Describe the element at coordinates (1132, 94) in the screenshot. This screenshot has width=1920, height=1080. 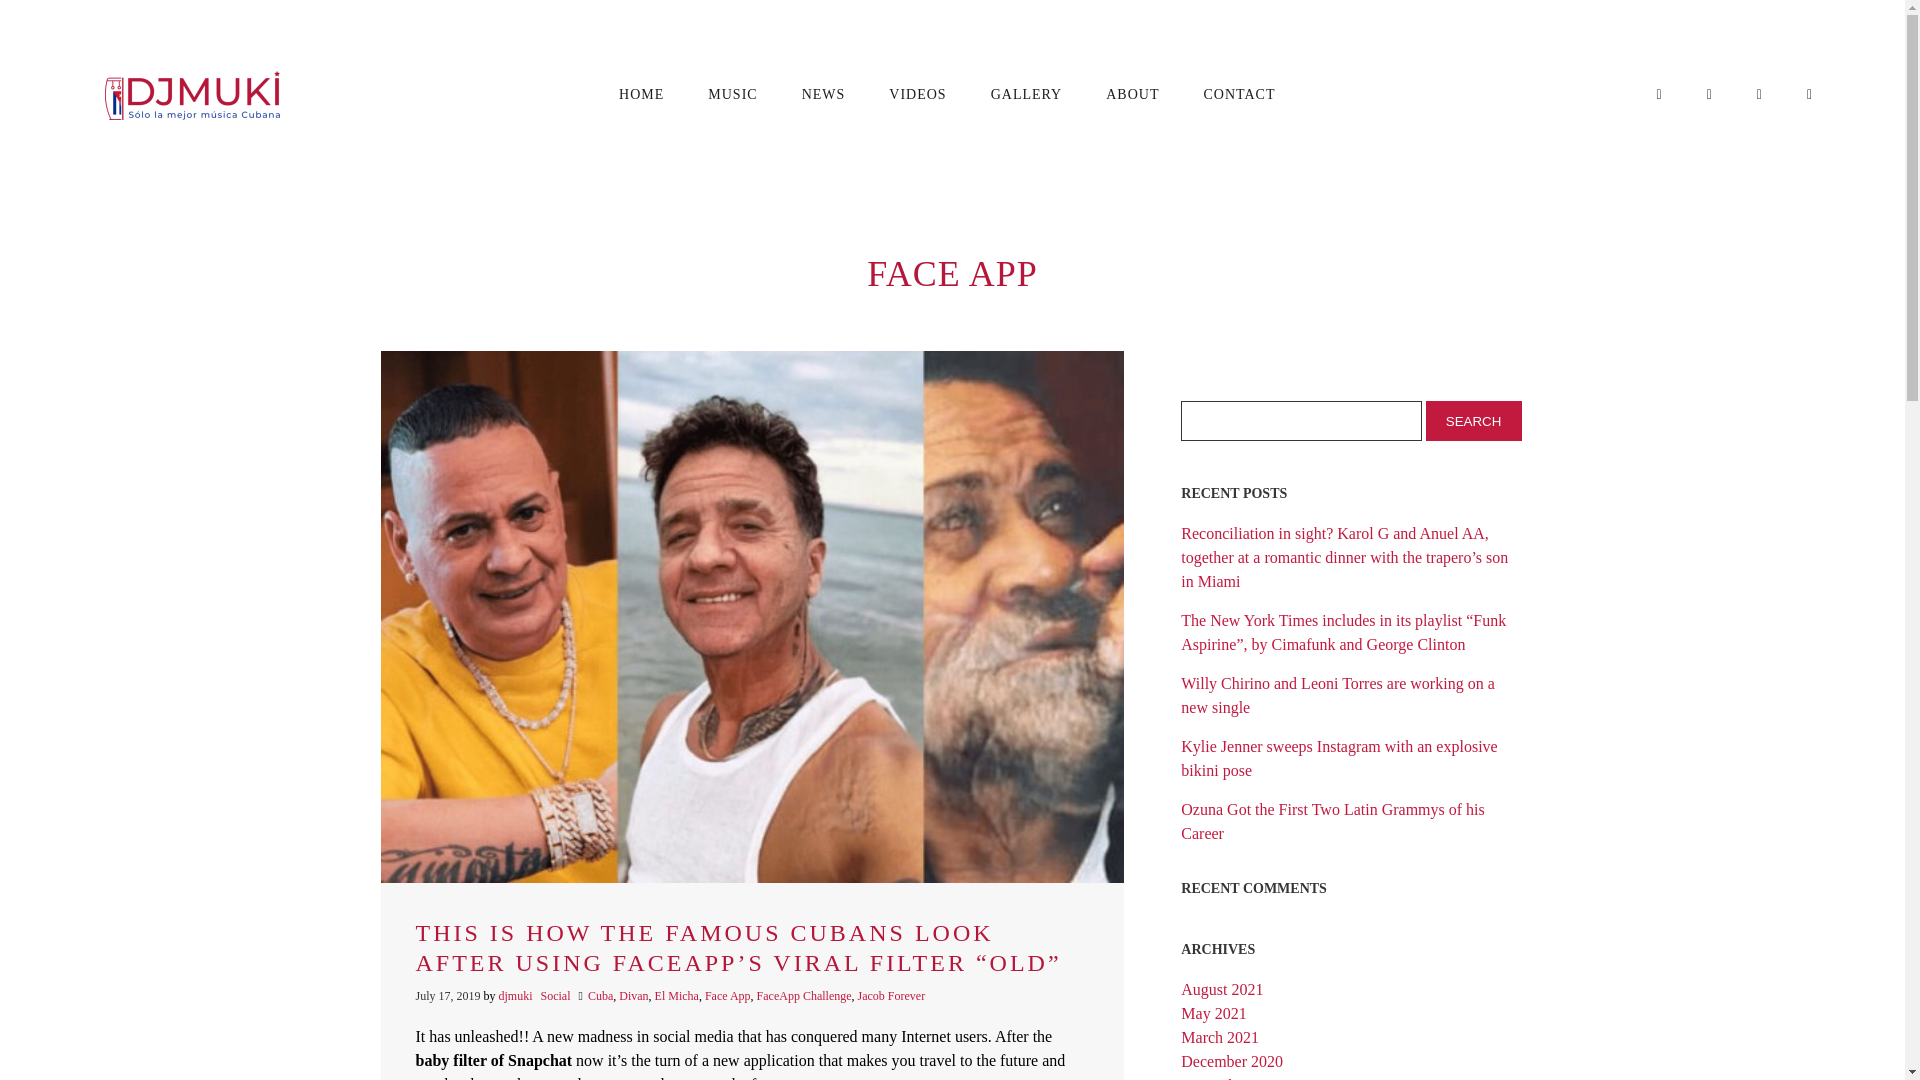
I see `ABOUT` at that location.